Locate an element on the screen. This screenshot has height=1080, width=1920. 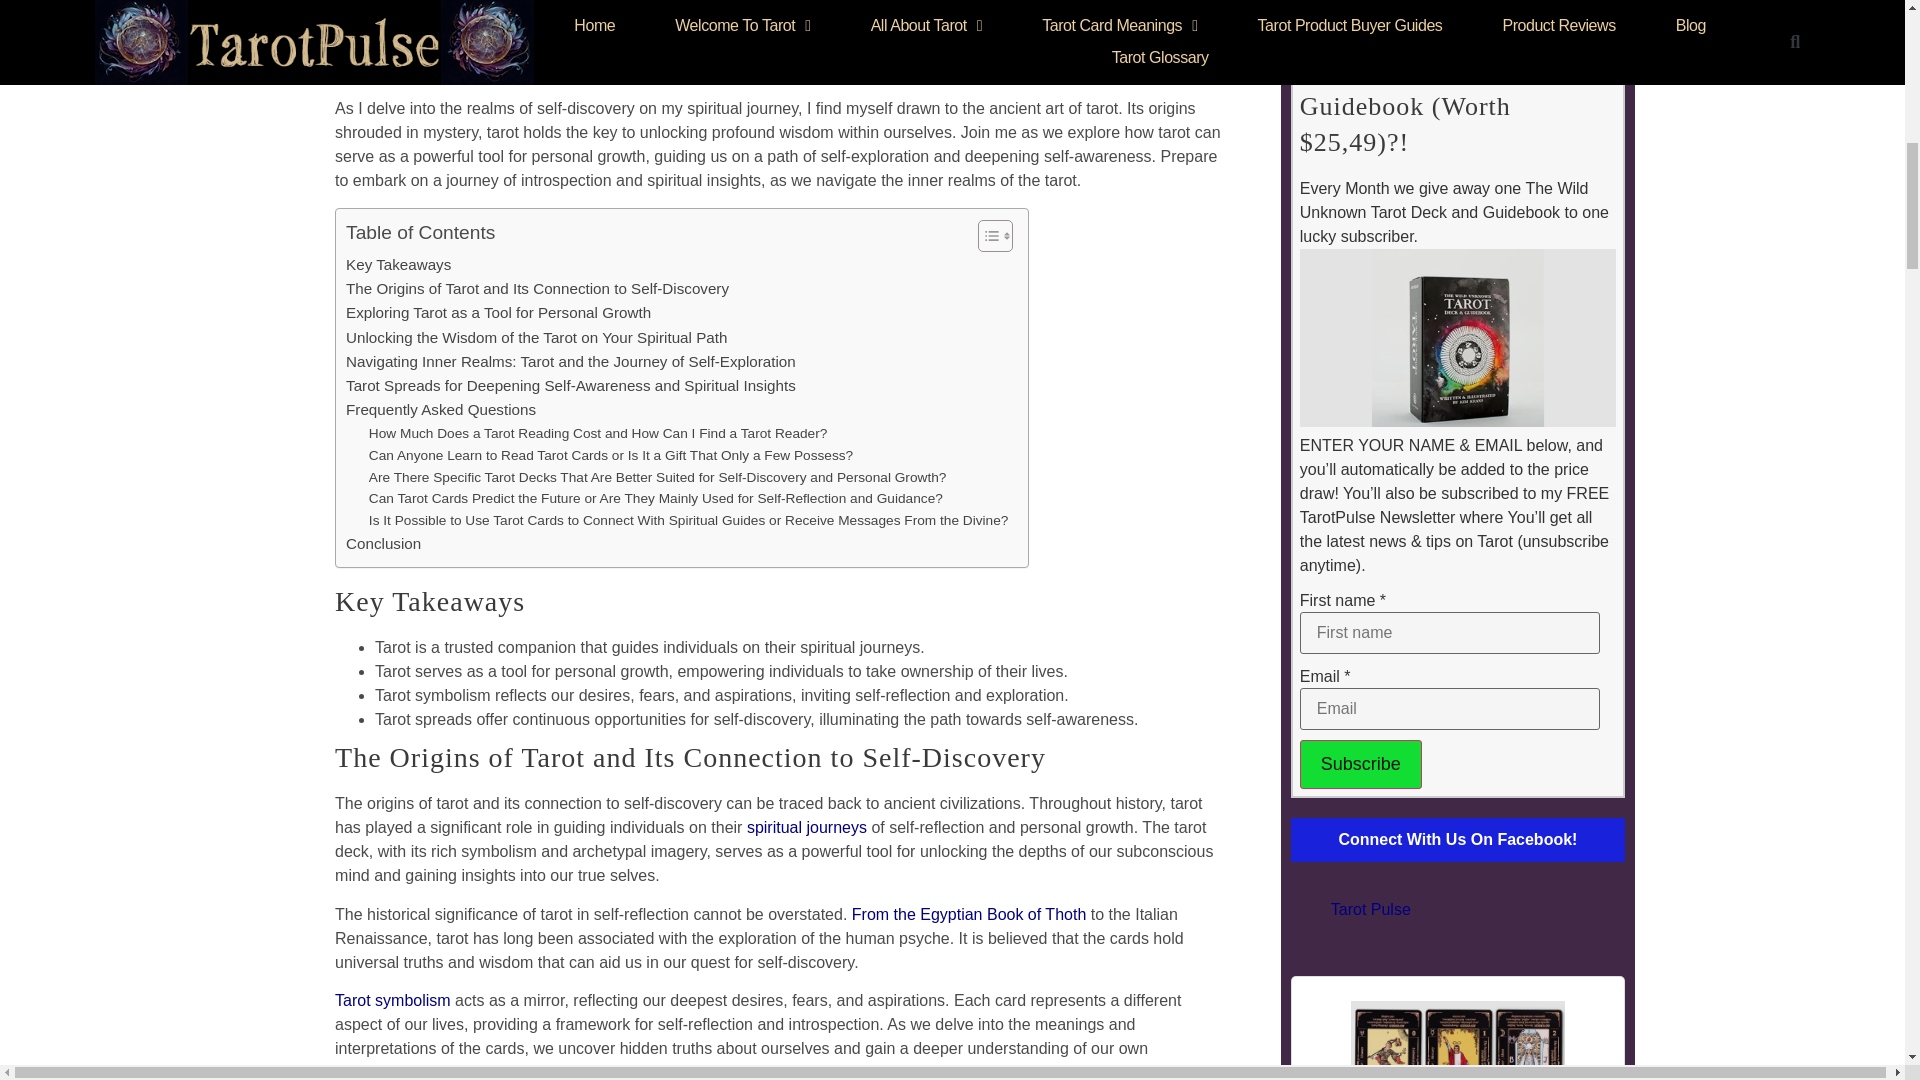
Subscribe is located at coordinates (1360, 764).